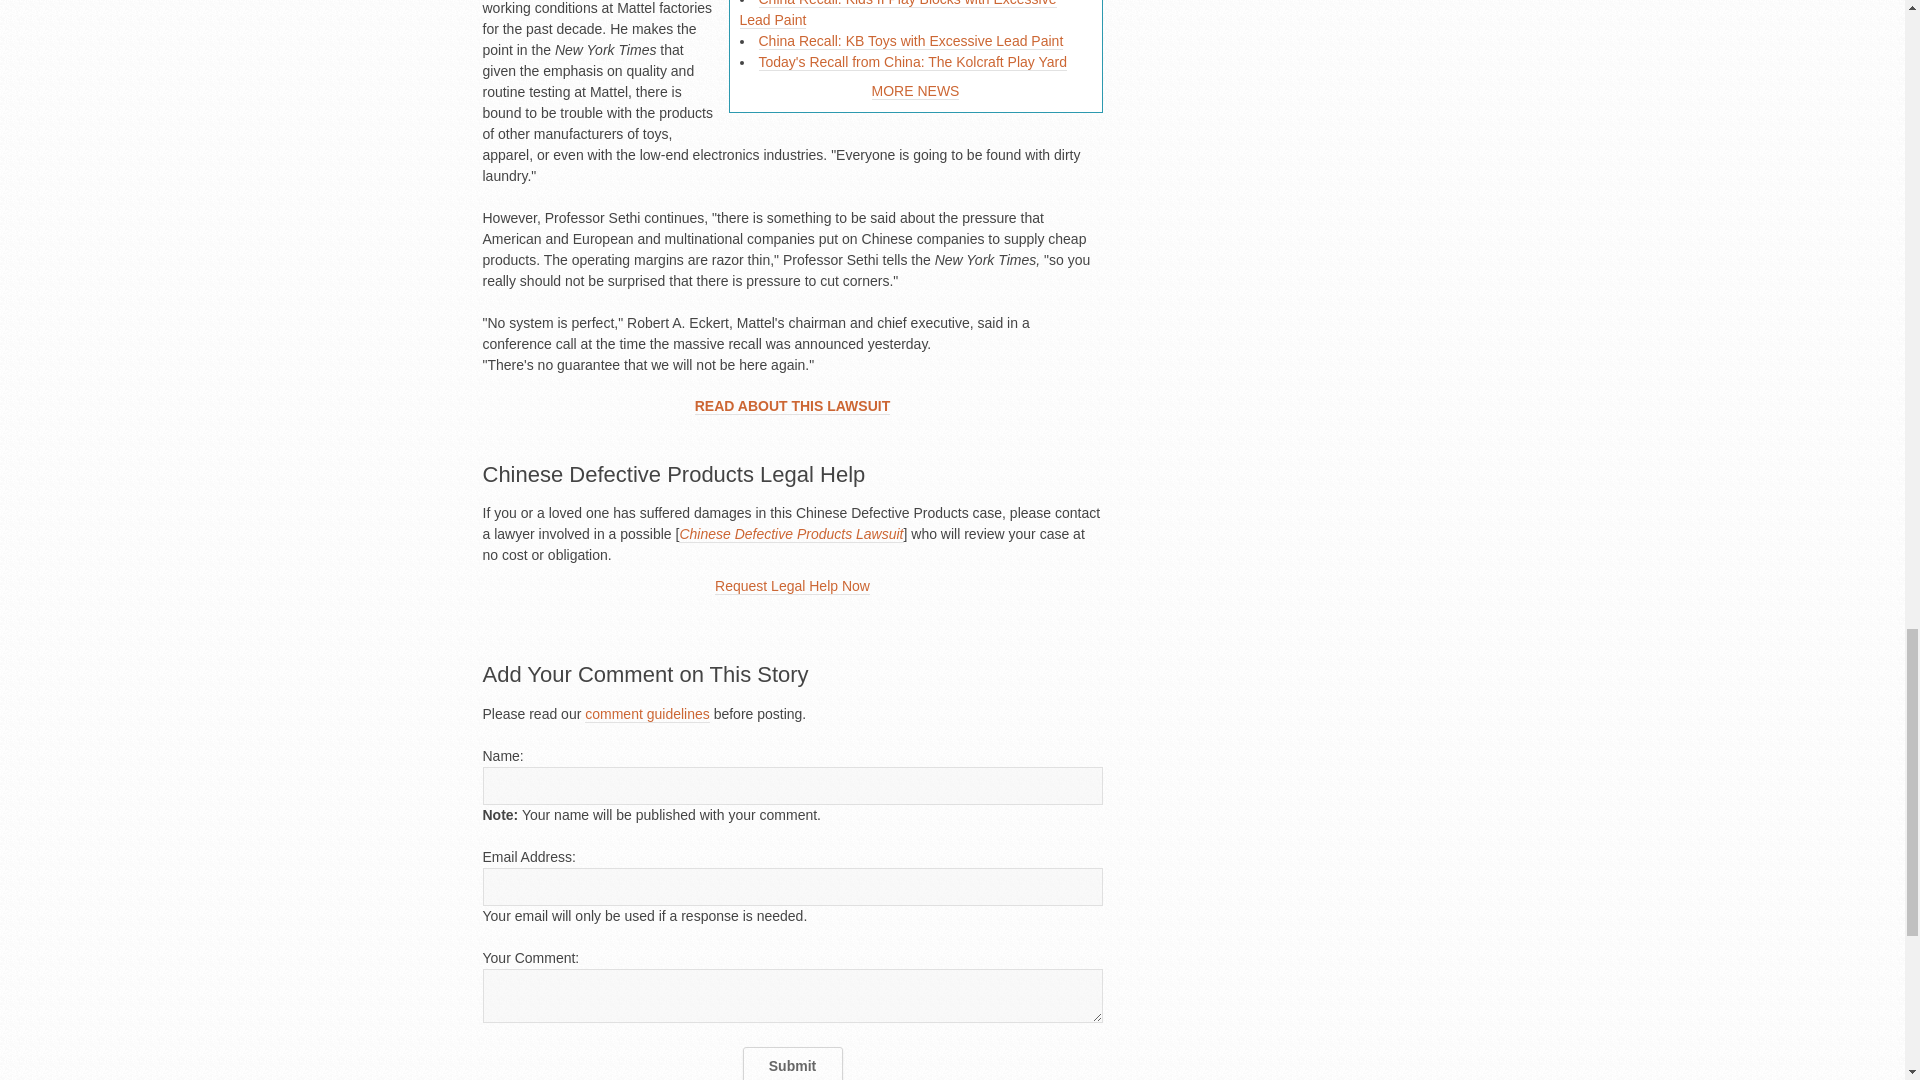 The image size is (1920, 1080). Describe the element at coordinates (912, 62) in the screenshot. I see `Today's Recall from China: The Kolcraft Play Yard` at that location.